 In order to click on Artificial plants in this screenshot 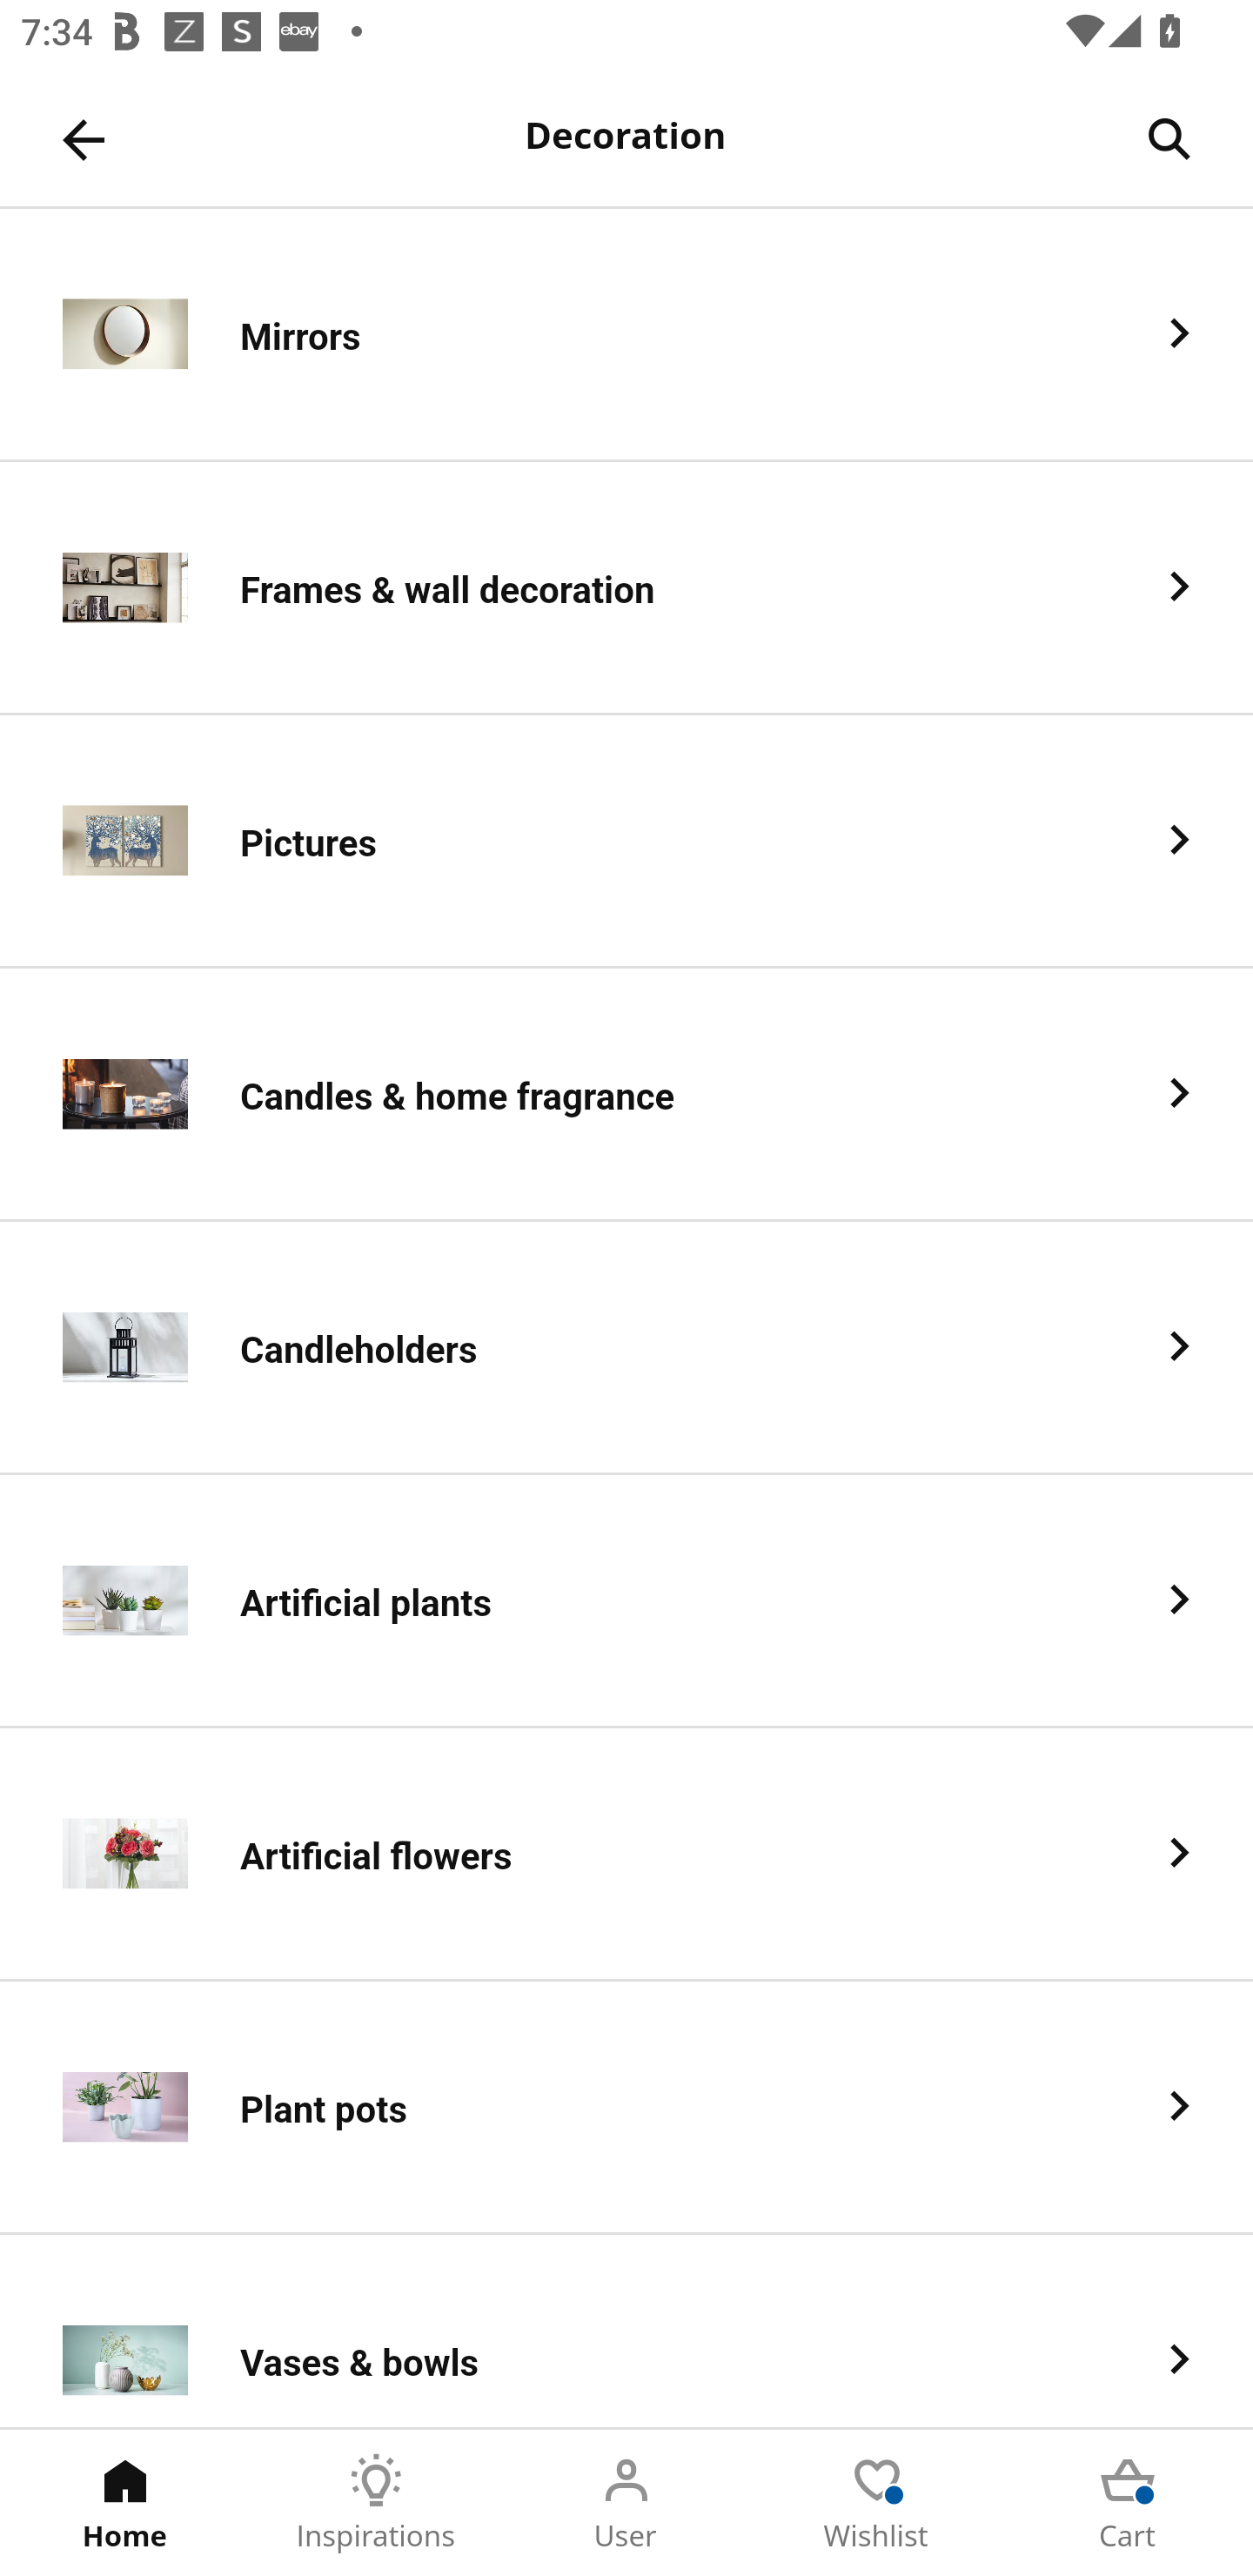, I will do `click(626, 1602)`.